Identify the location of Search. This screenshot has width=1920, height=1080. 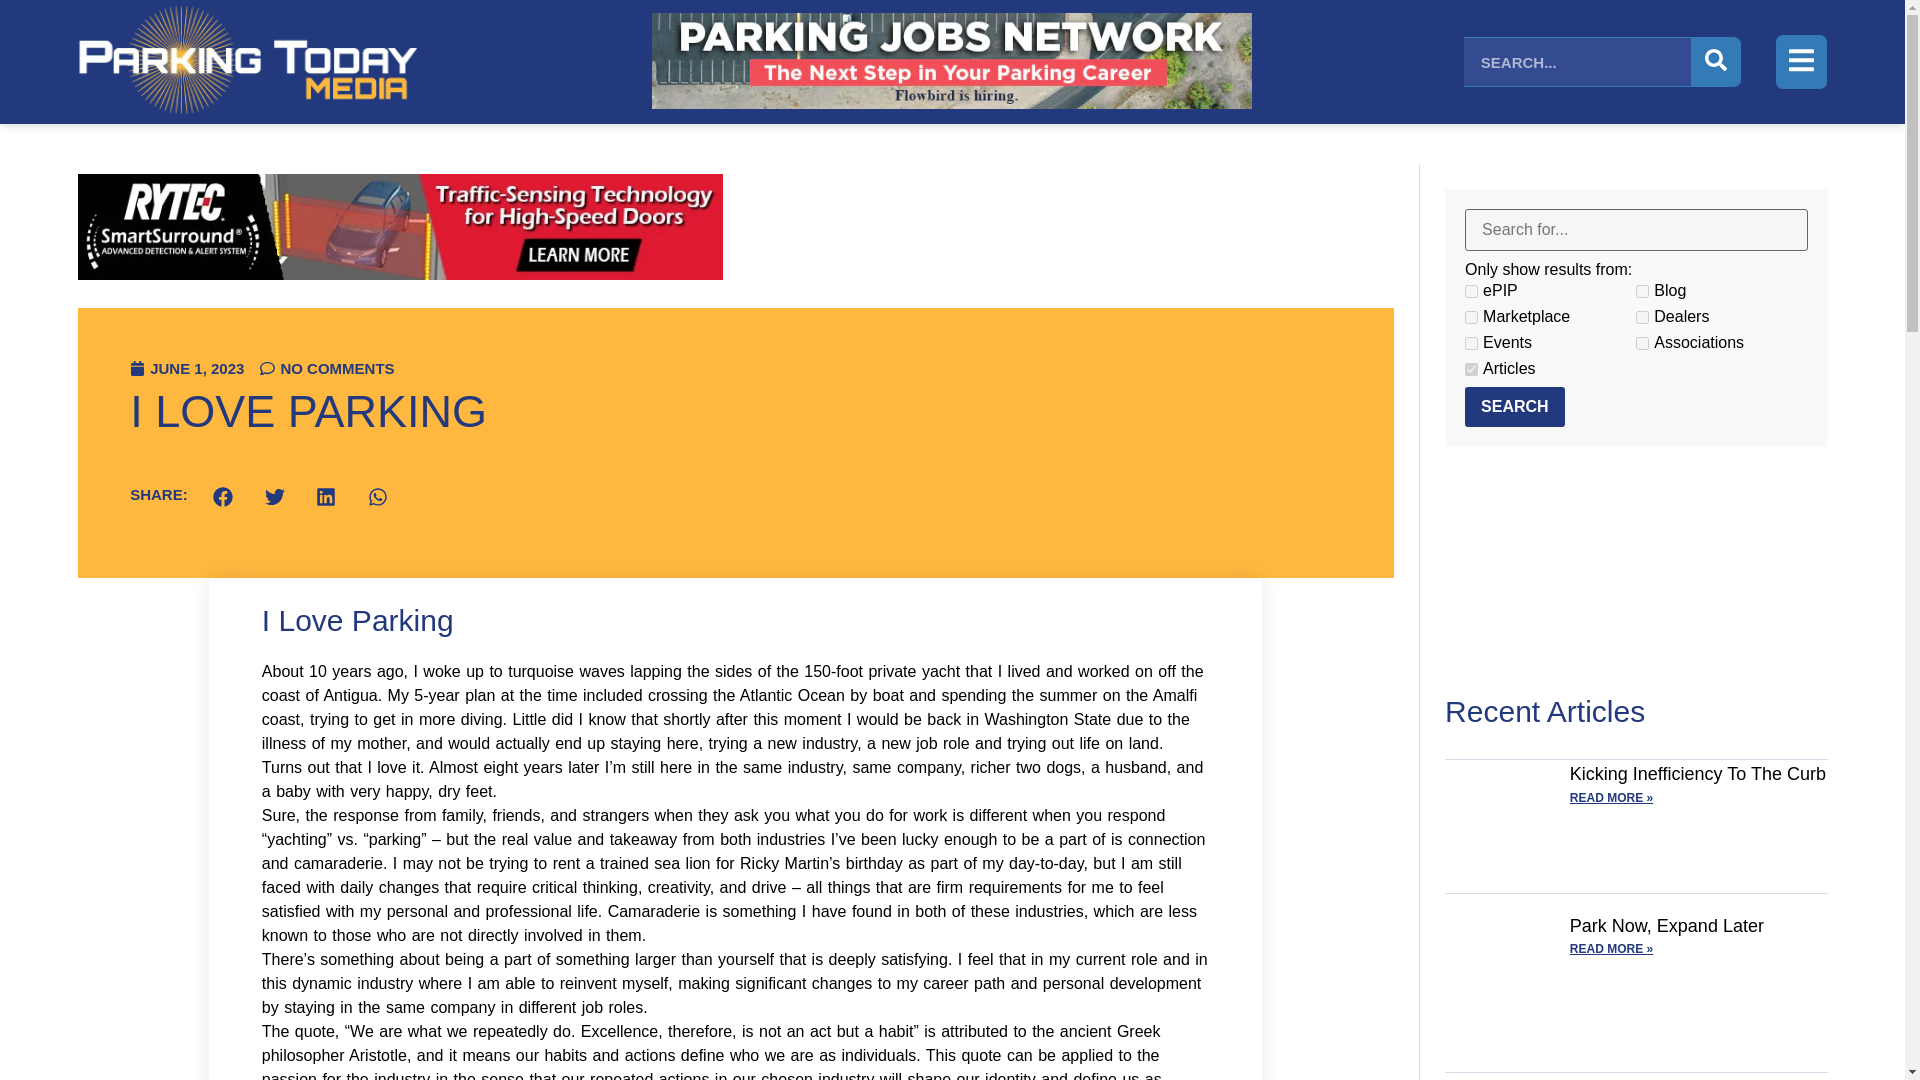
(1514, 406).